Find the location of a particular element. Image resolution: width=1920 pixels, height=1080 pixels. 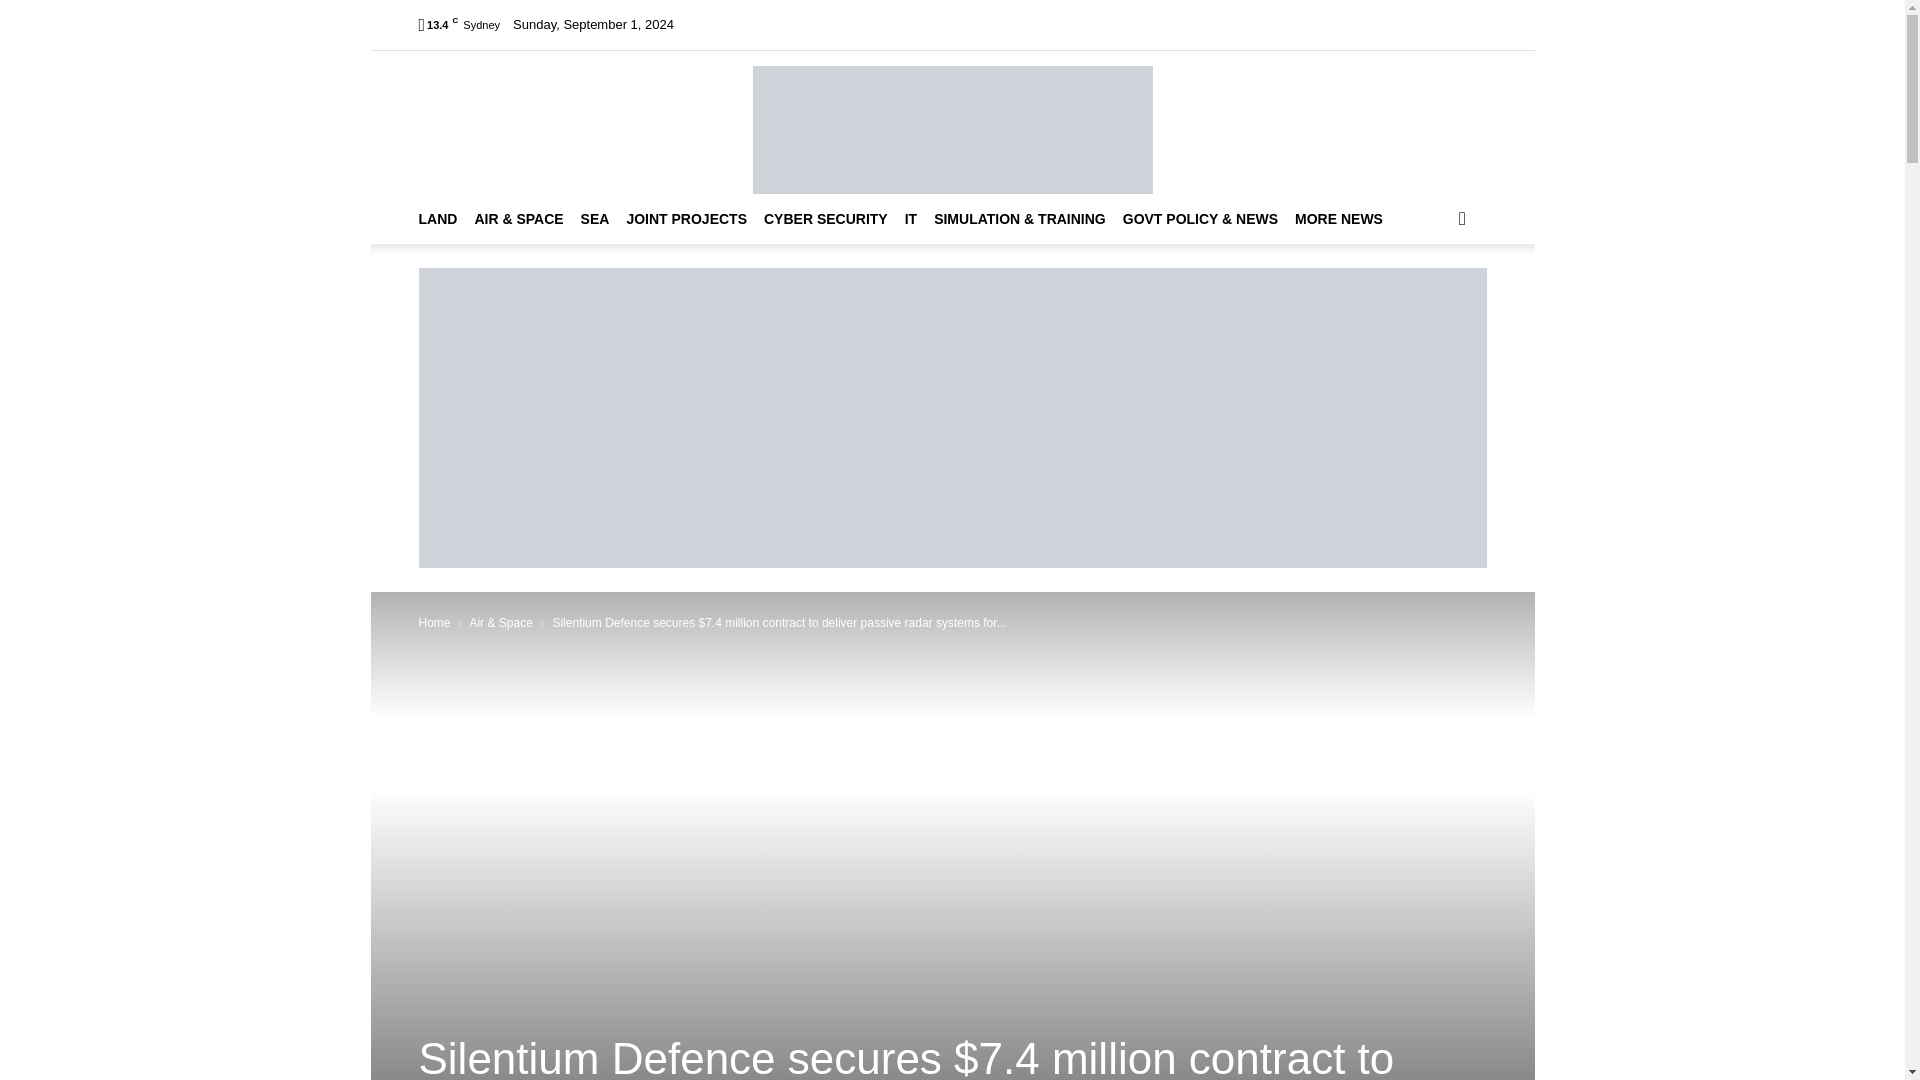

Advertising is located at coordinates (1166, 24).